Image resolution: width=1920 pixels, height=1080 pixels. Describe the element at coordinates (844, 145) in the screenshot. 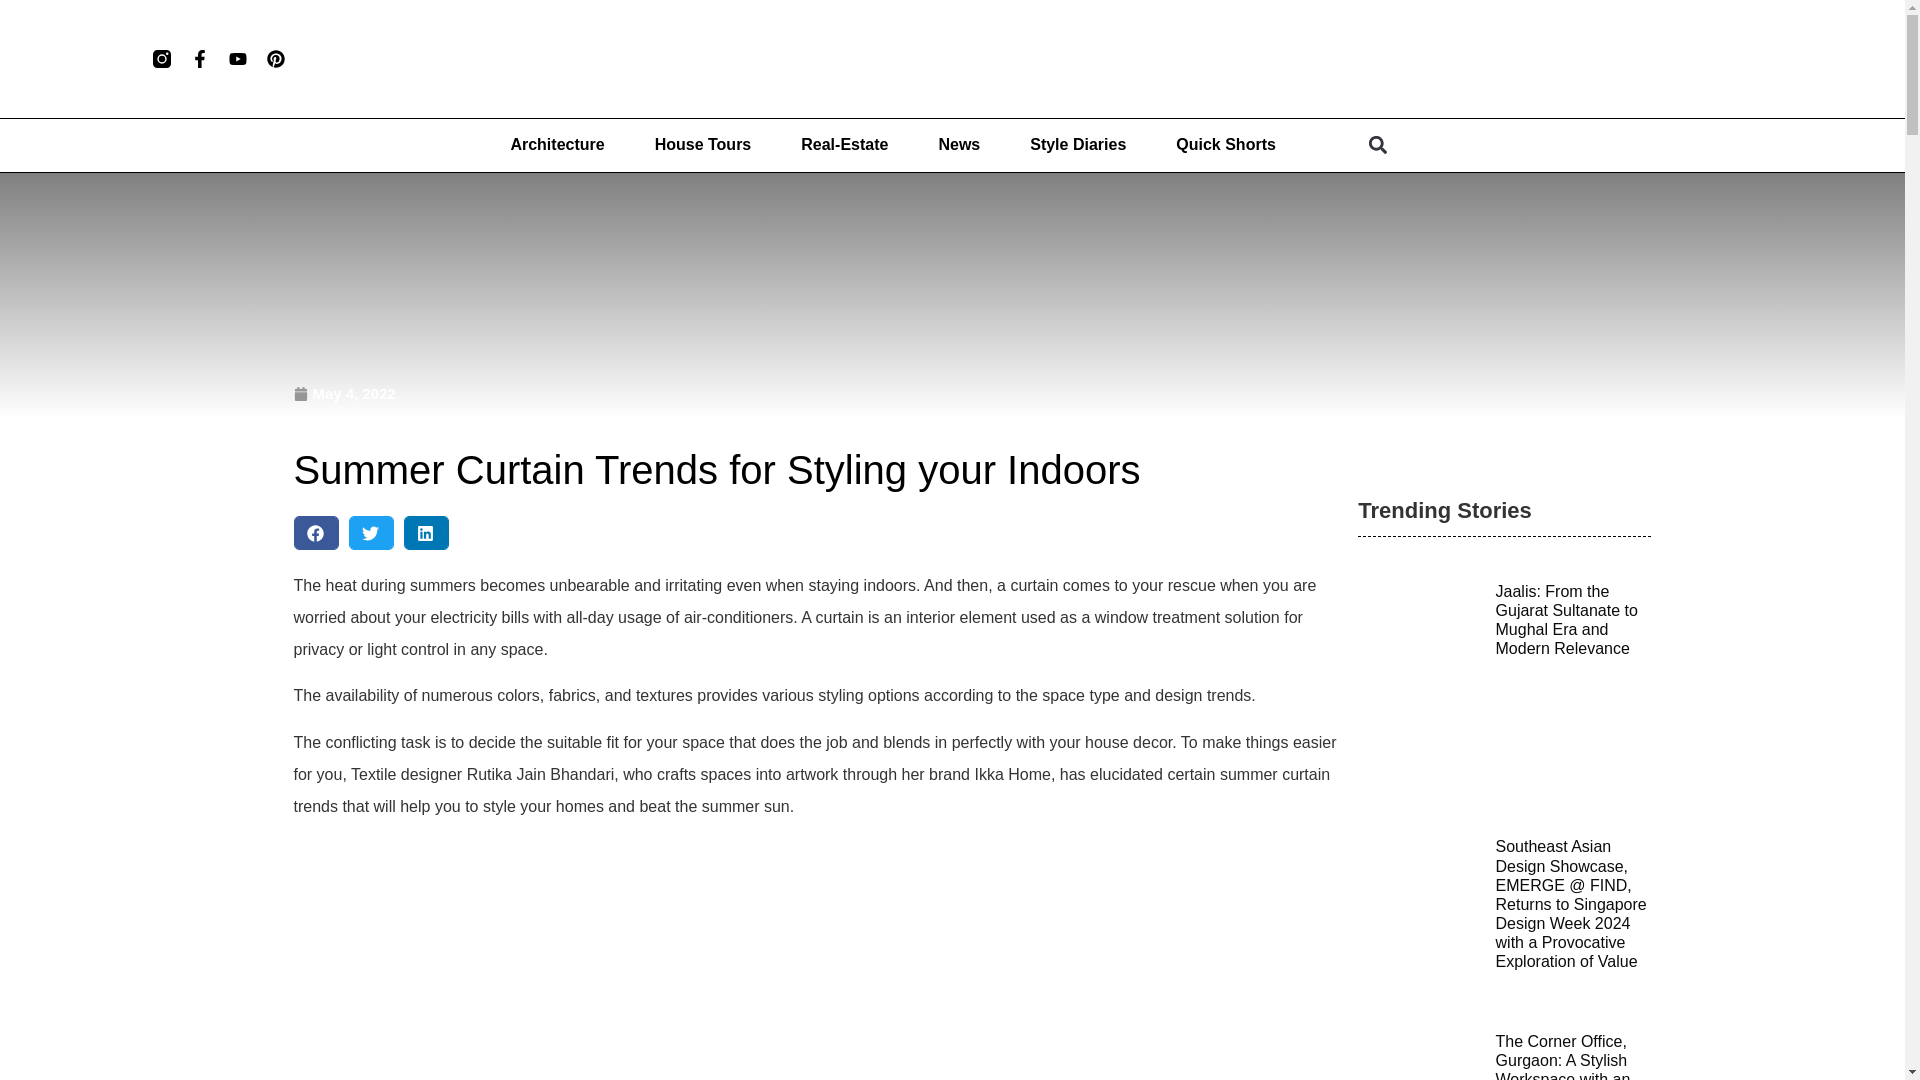

I see `Real-Estate` at that location.